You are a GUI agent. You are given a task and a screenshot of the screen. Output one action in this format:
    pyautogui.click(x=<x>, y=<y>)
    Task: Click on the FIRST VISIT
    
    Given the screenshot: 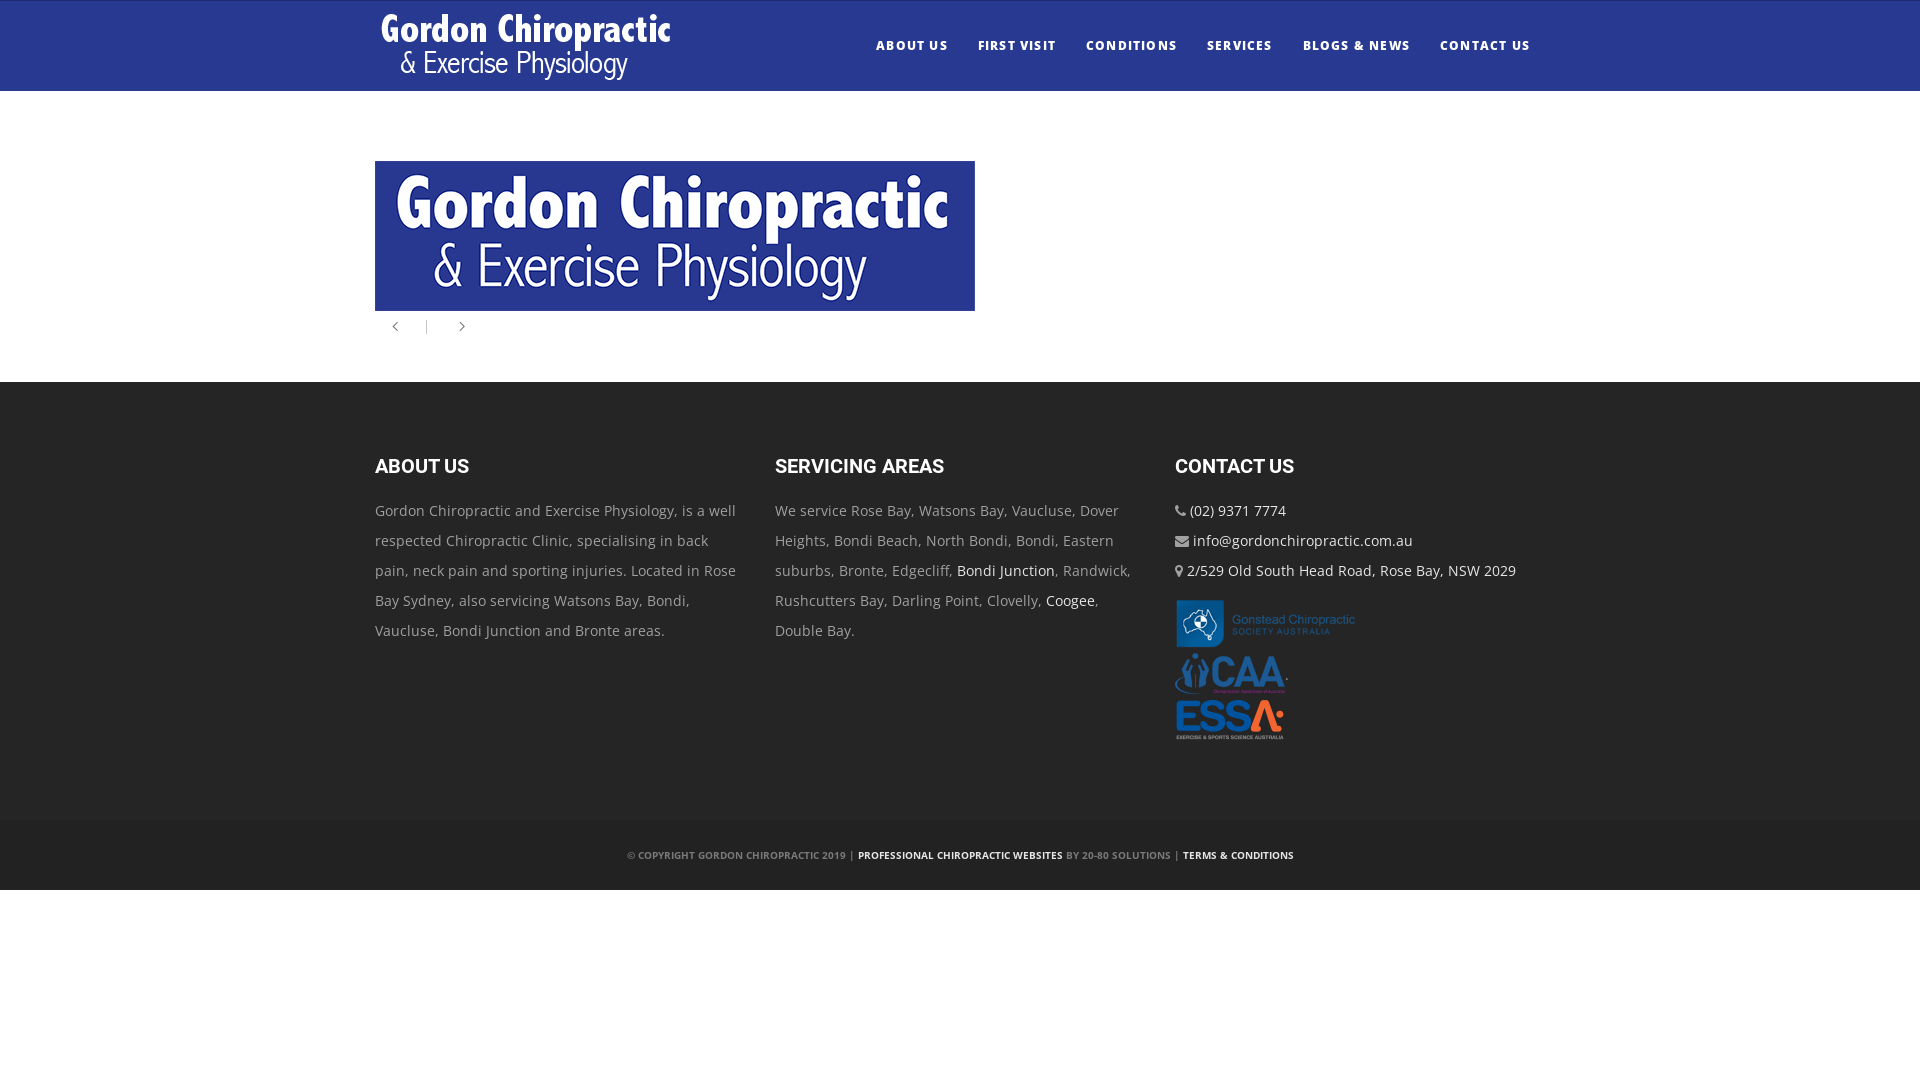 What is the action you would take?
    pyautogui.click(x=1017, y=46)
    